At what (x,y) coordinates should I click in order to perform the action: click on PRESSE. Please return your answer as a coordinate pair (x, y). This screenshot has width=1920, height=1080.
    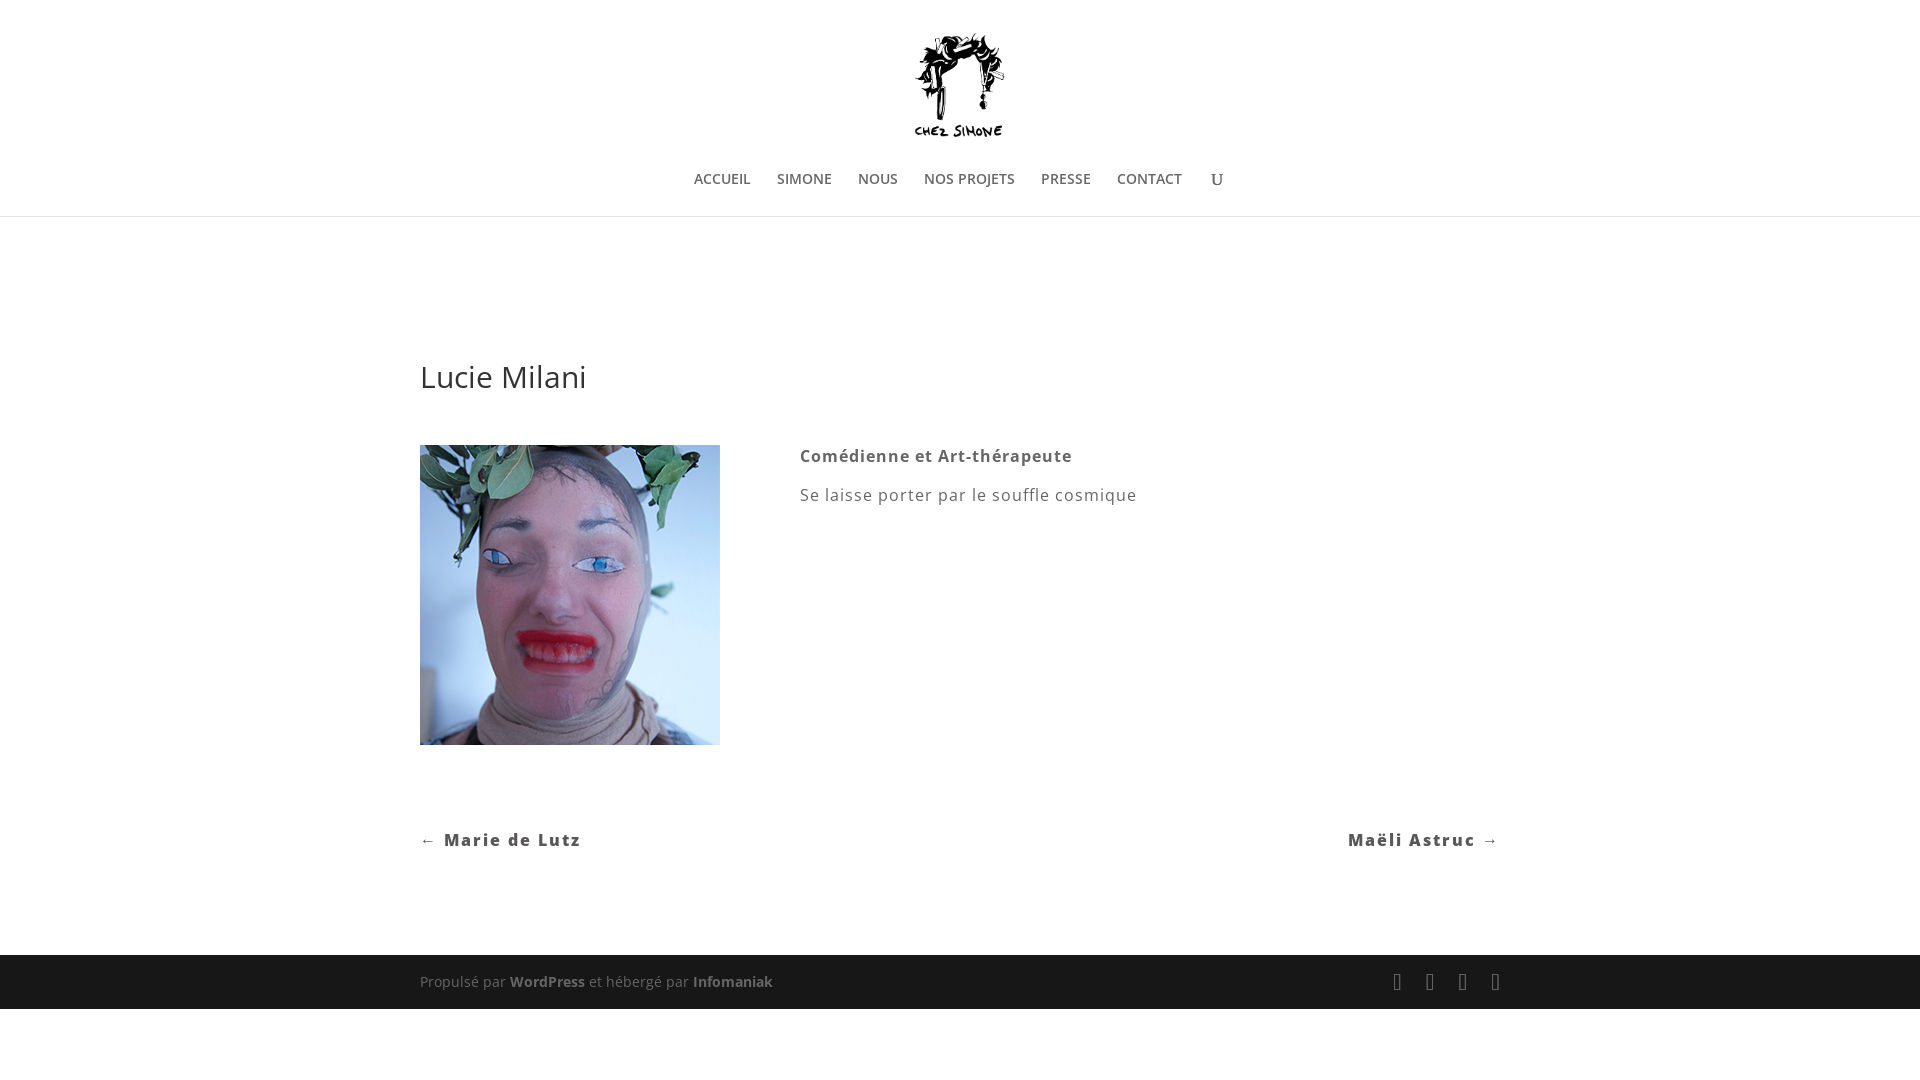
    Looking at the image, I should click on (1066, 194).